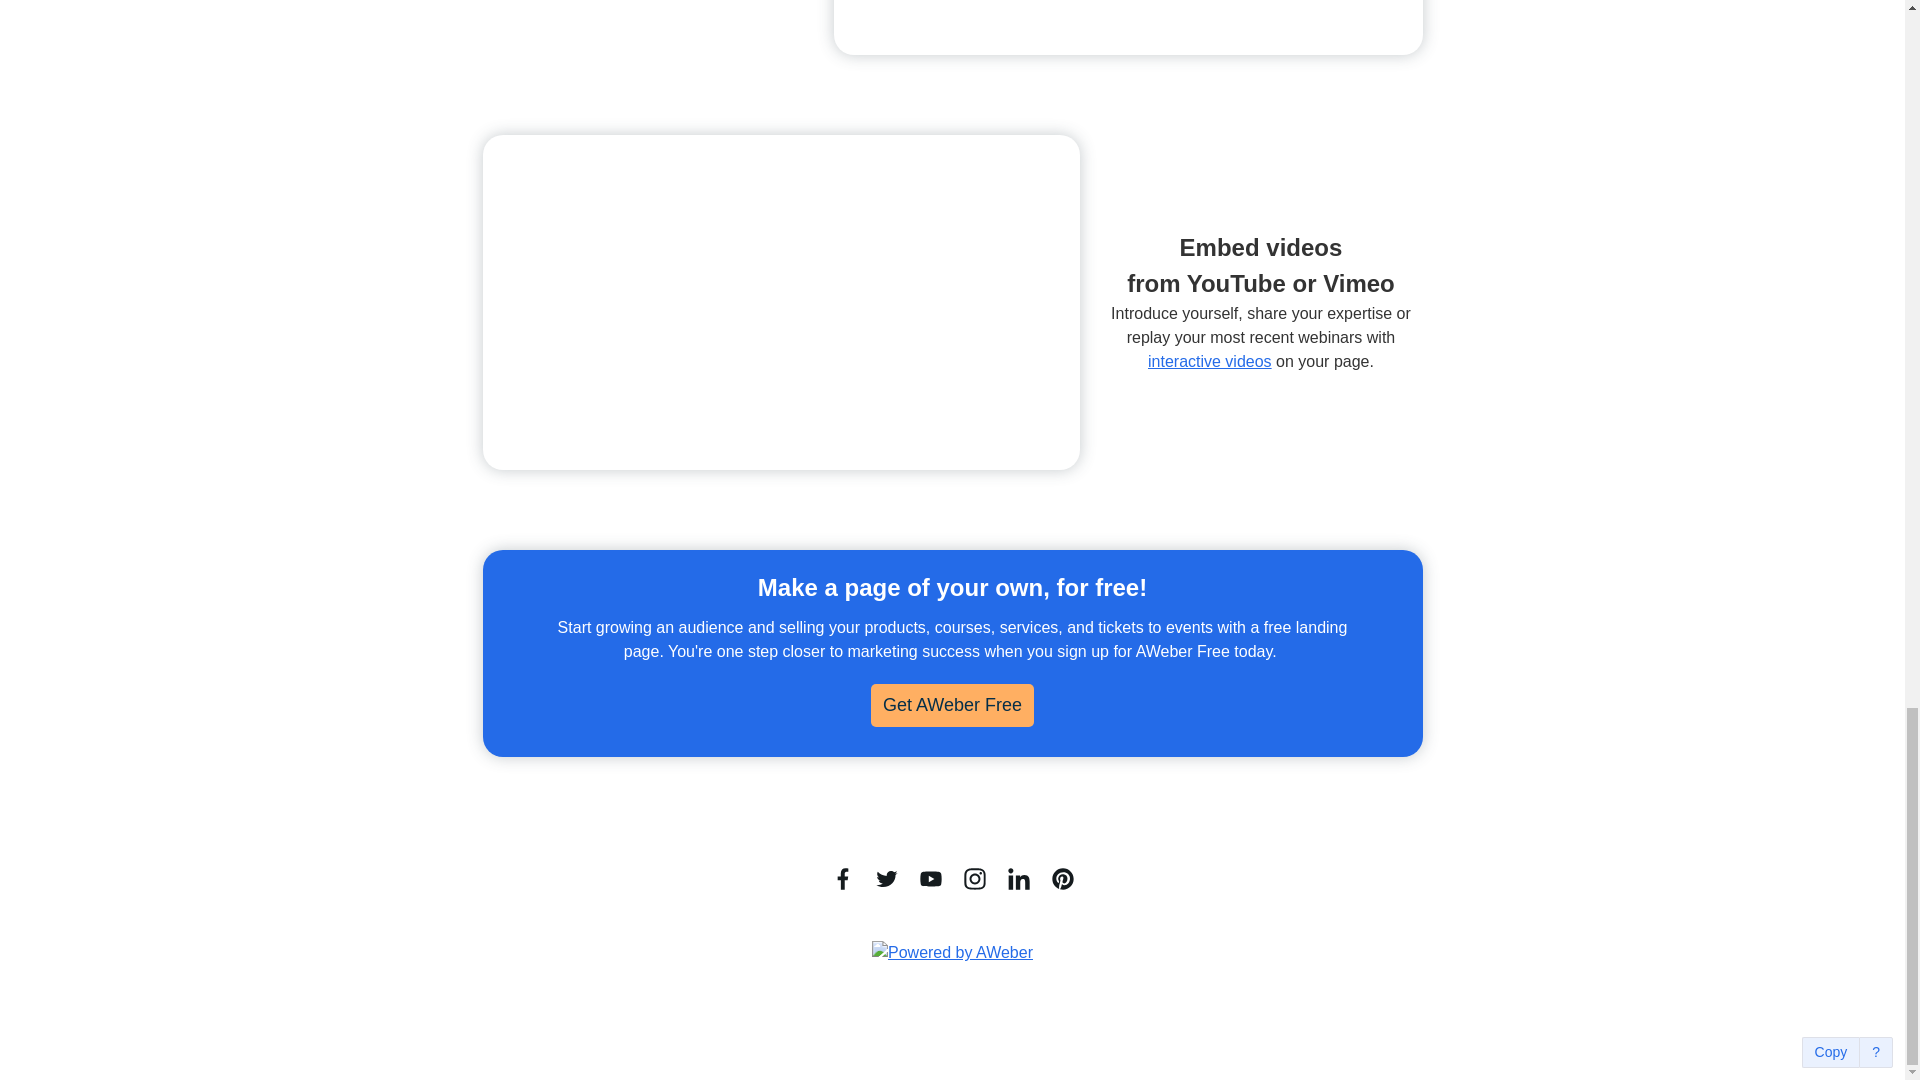 The width and height of the screenshot is (1920, 1080). I want to click on Copy, so click(1831, 1052).